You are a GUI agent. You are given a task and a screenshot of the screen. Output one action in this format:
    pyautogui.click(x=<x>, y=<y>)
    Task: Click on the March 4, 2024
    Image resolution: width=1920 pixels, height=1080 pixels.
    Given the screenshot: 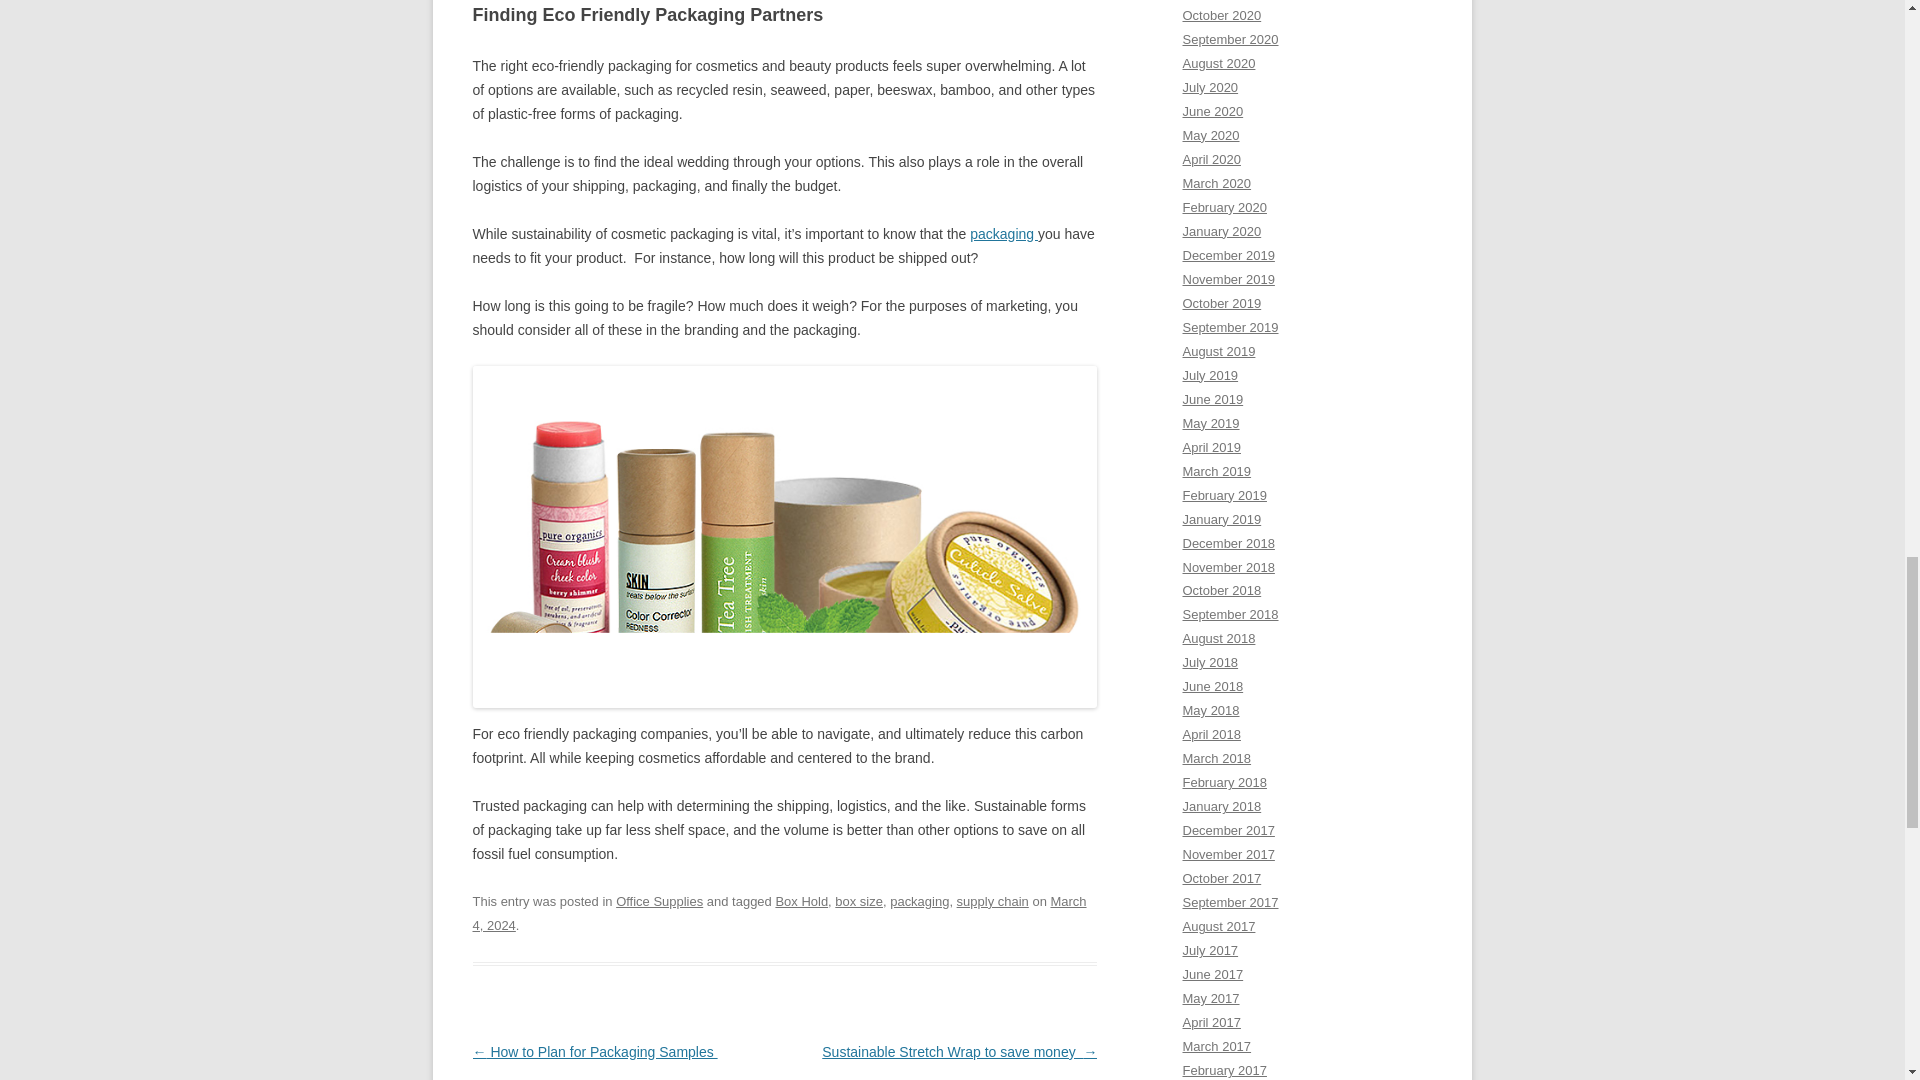 What is the action you would take?
    pyautogui.click(x=779, y=914)
    